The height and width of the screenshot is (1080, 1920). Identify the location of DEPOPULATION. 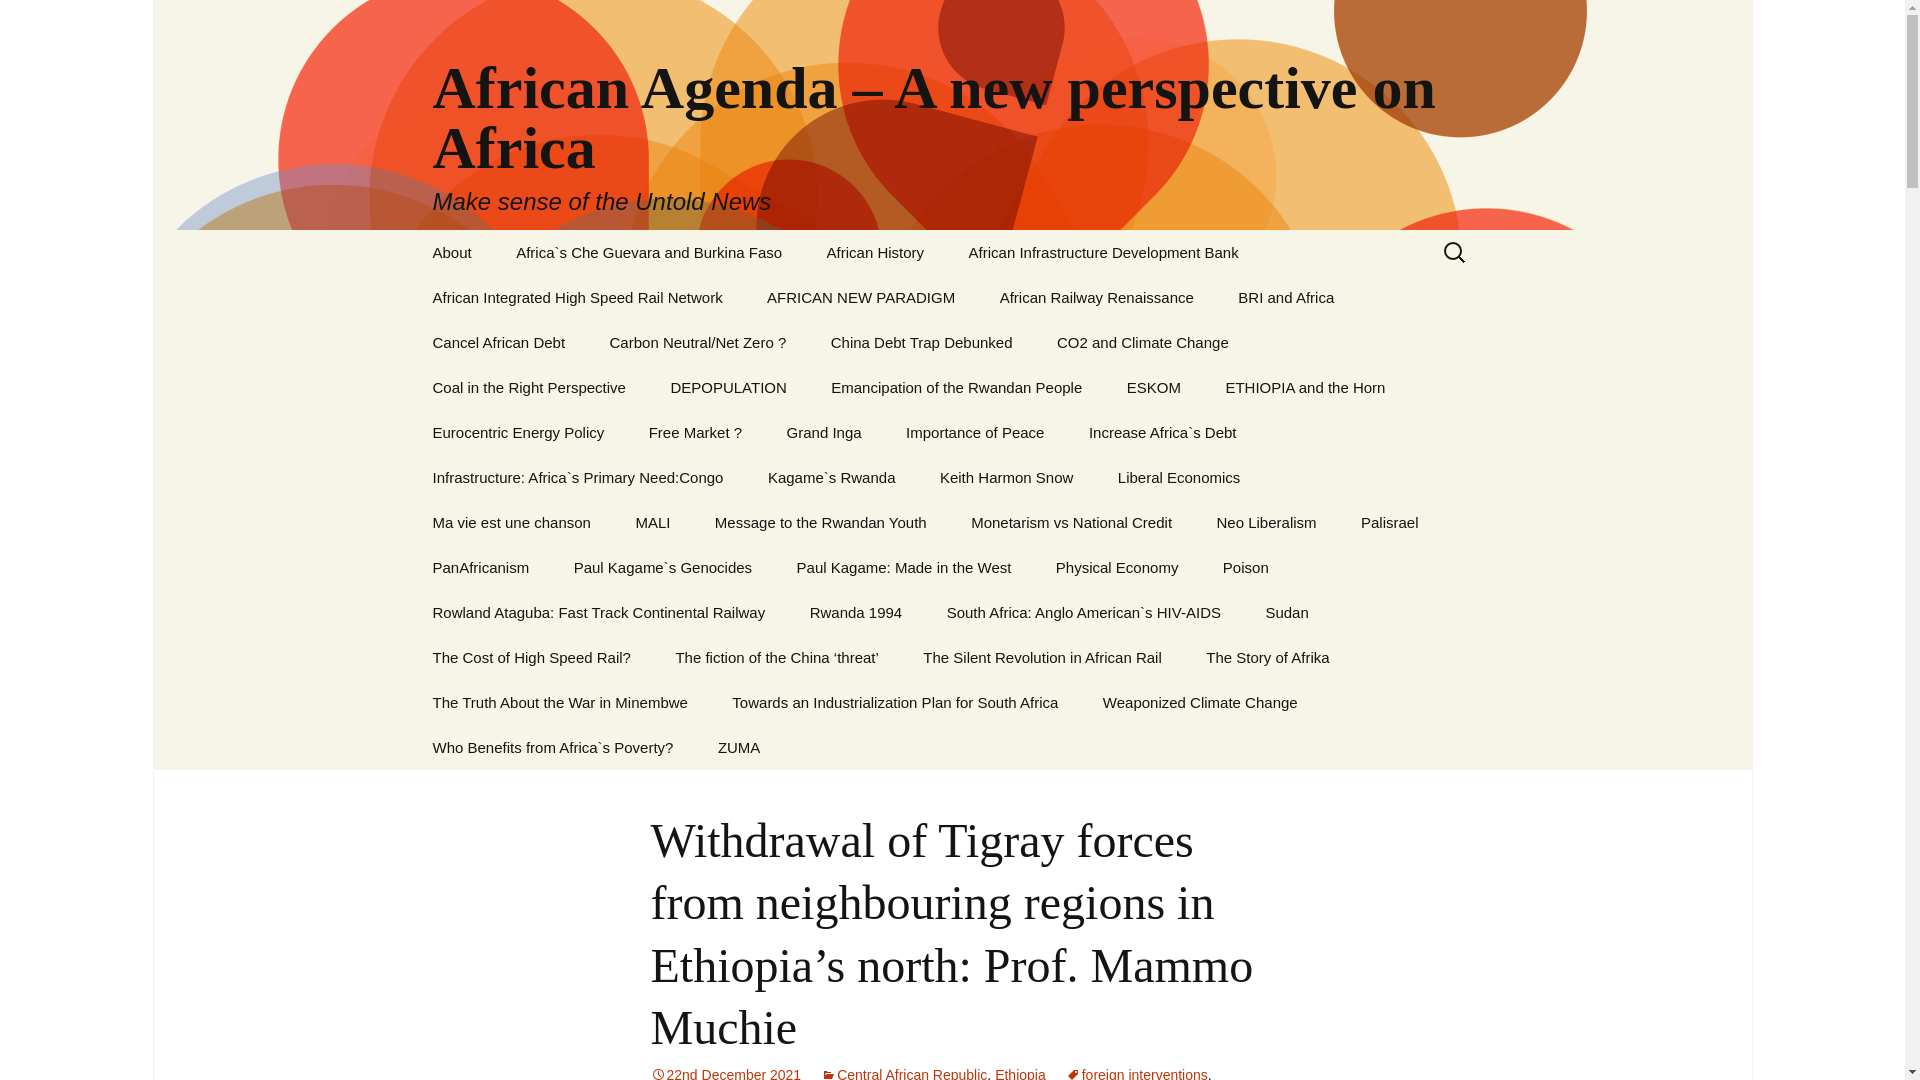
(728, 388).